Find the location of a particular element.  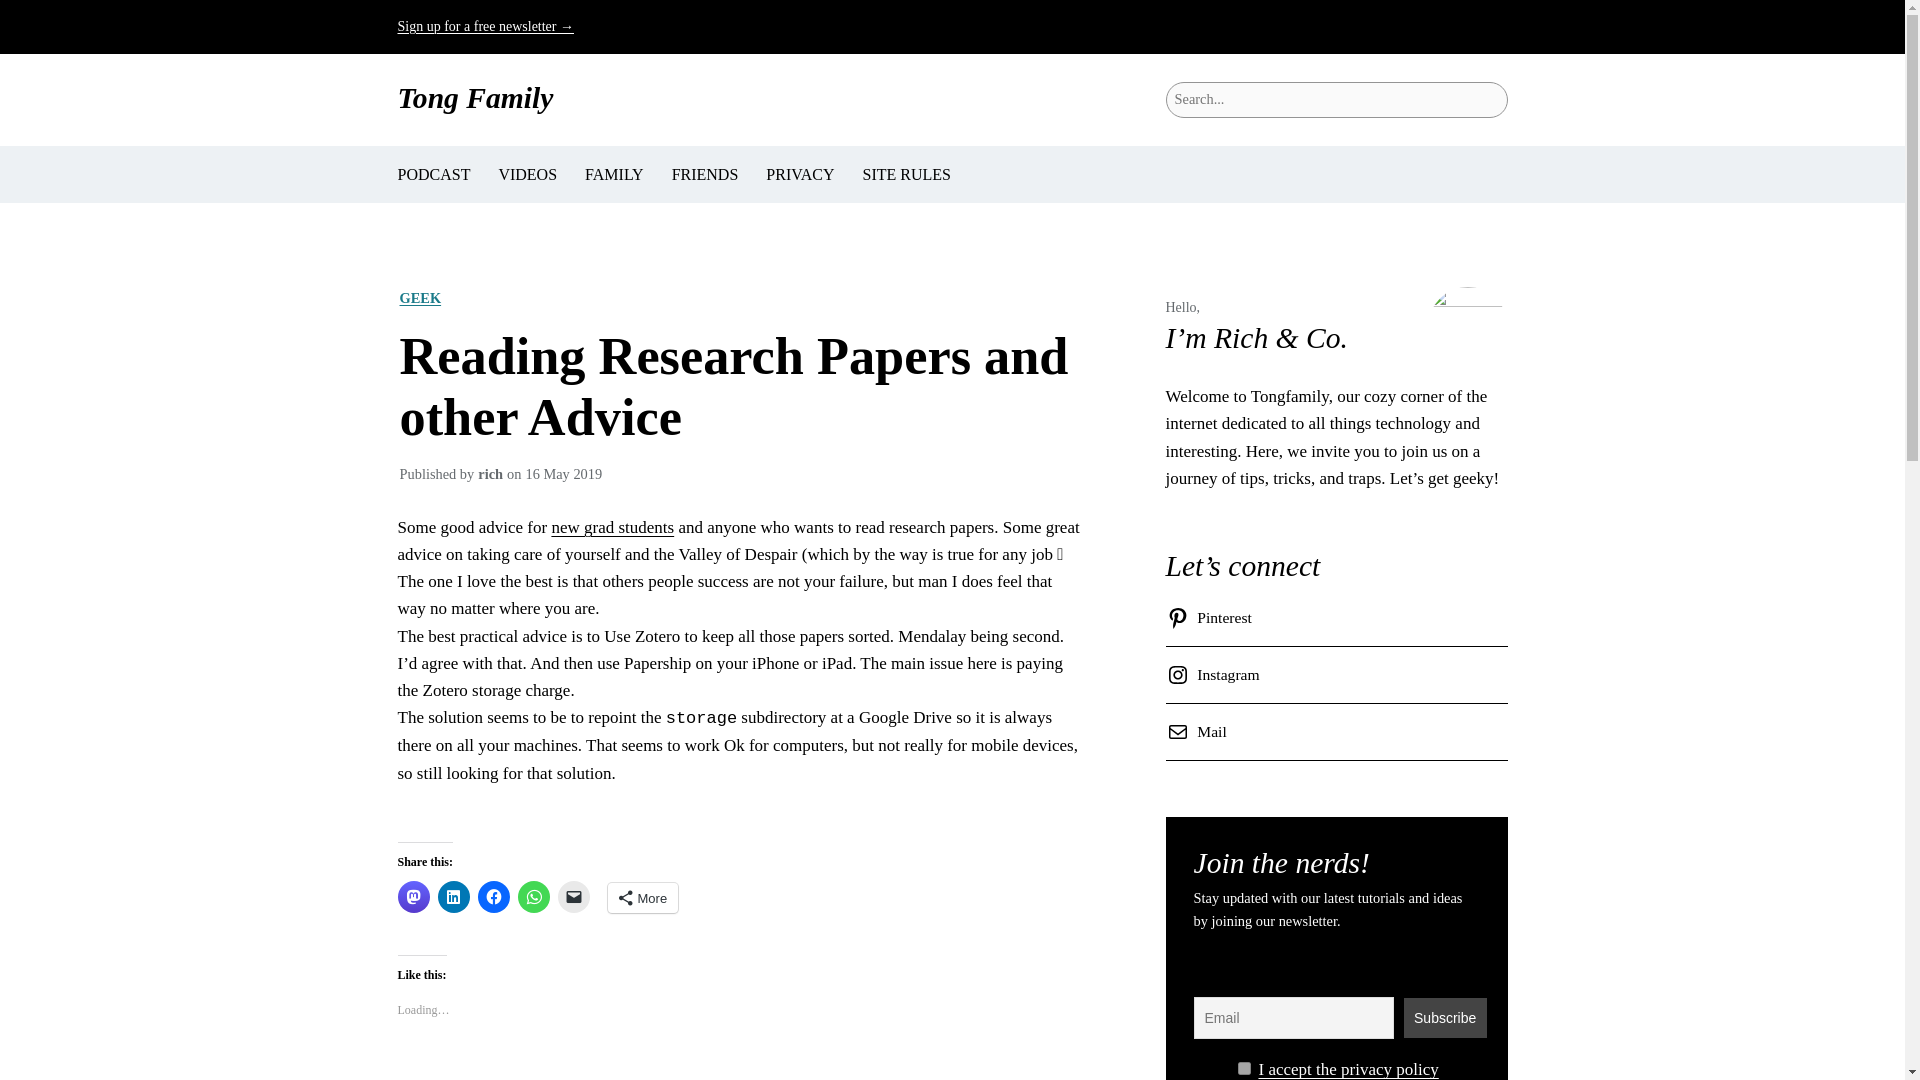

Instagram is located at coordinates (1216, 674).